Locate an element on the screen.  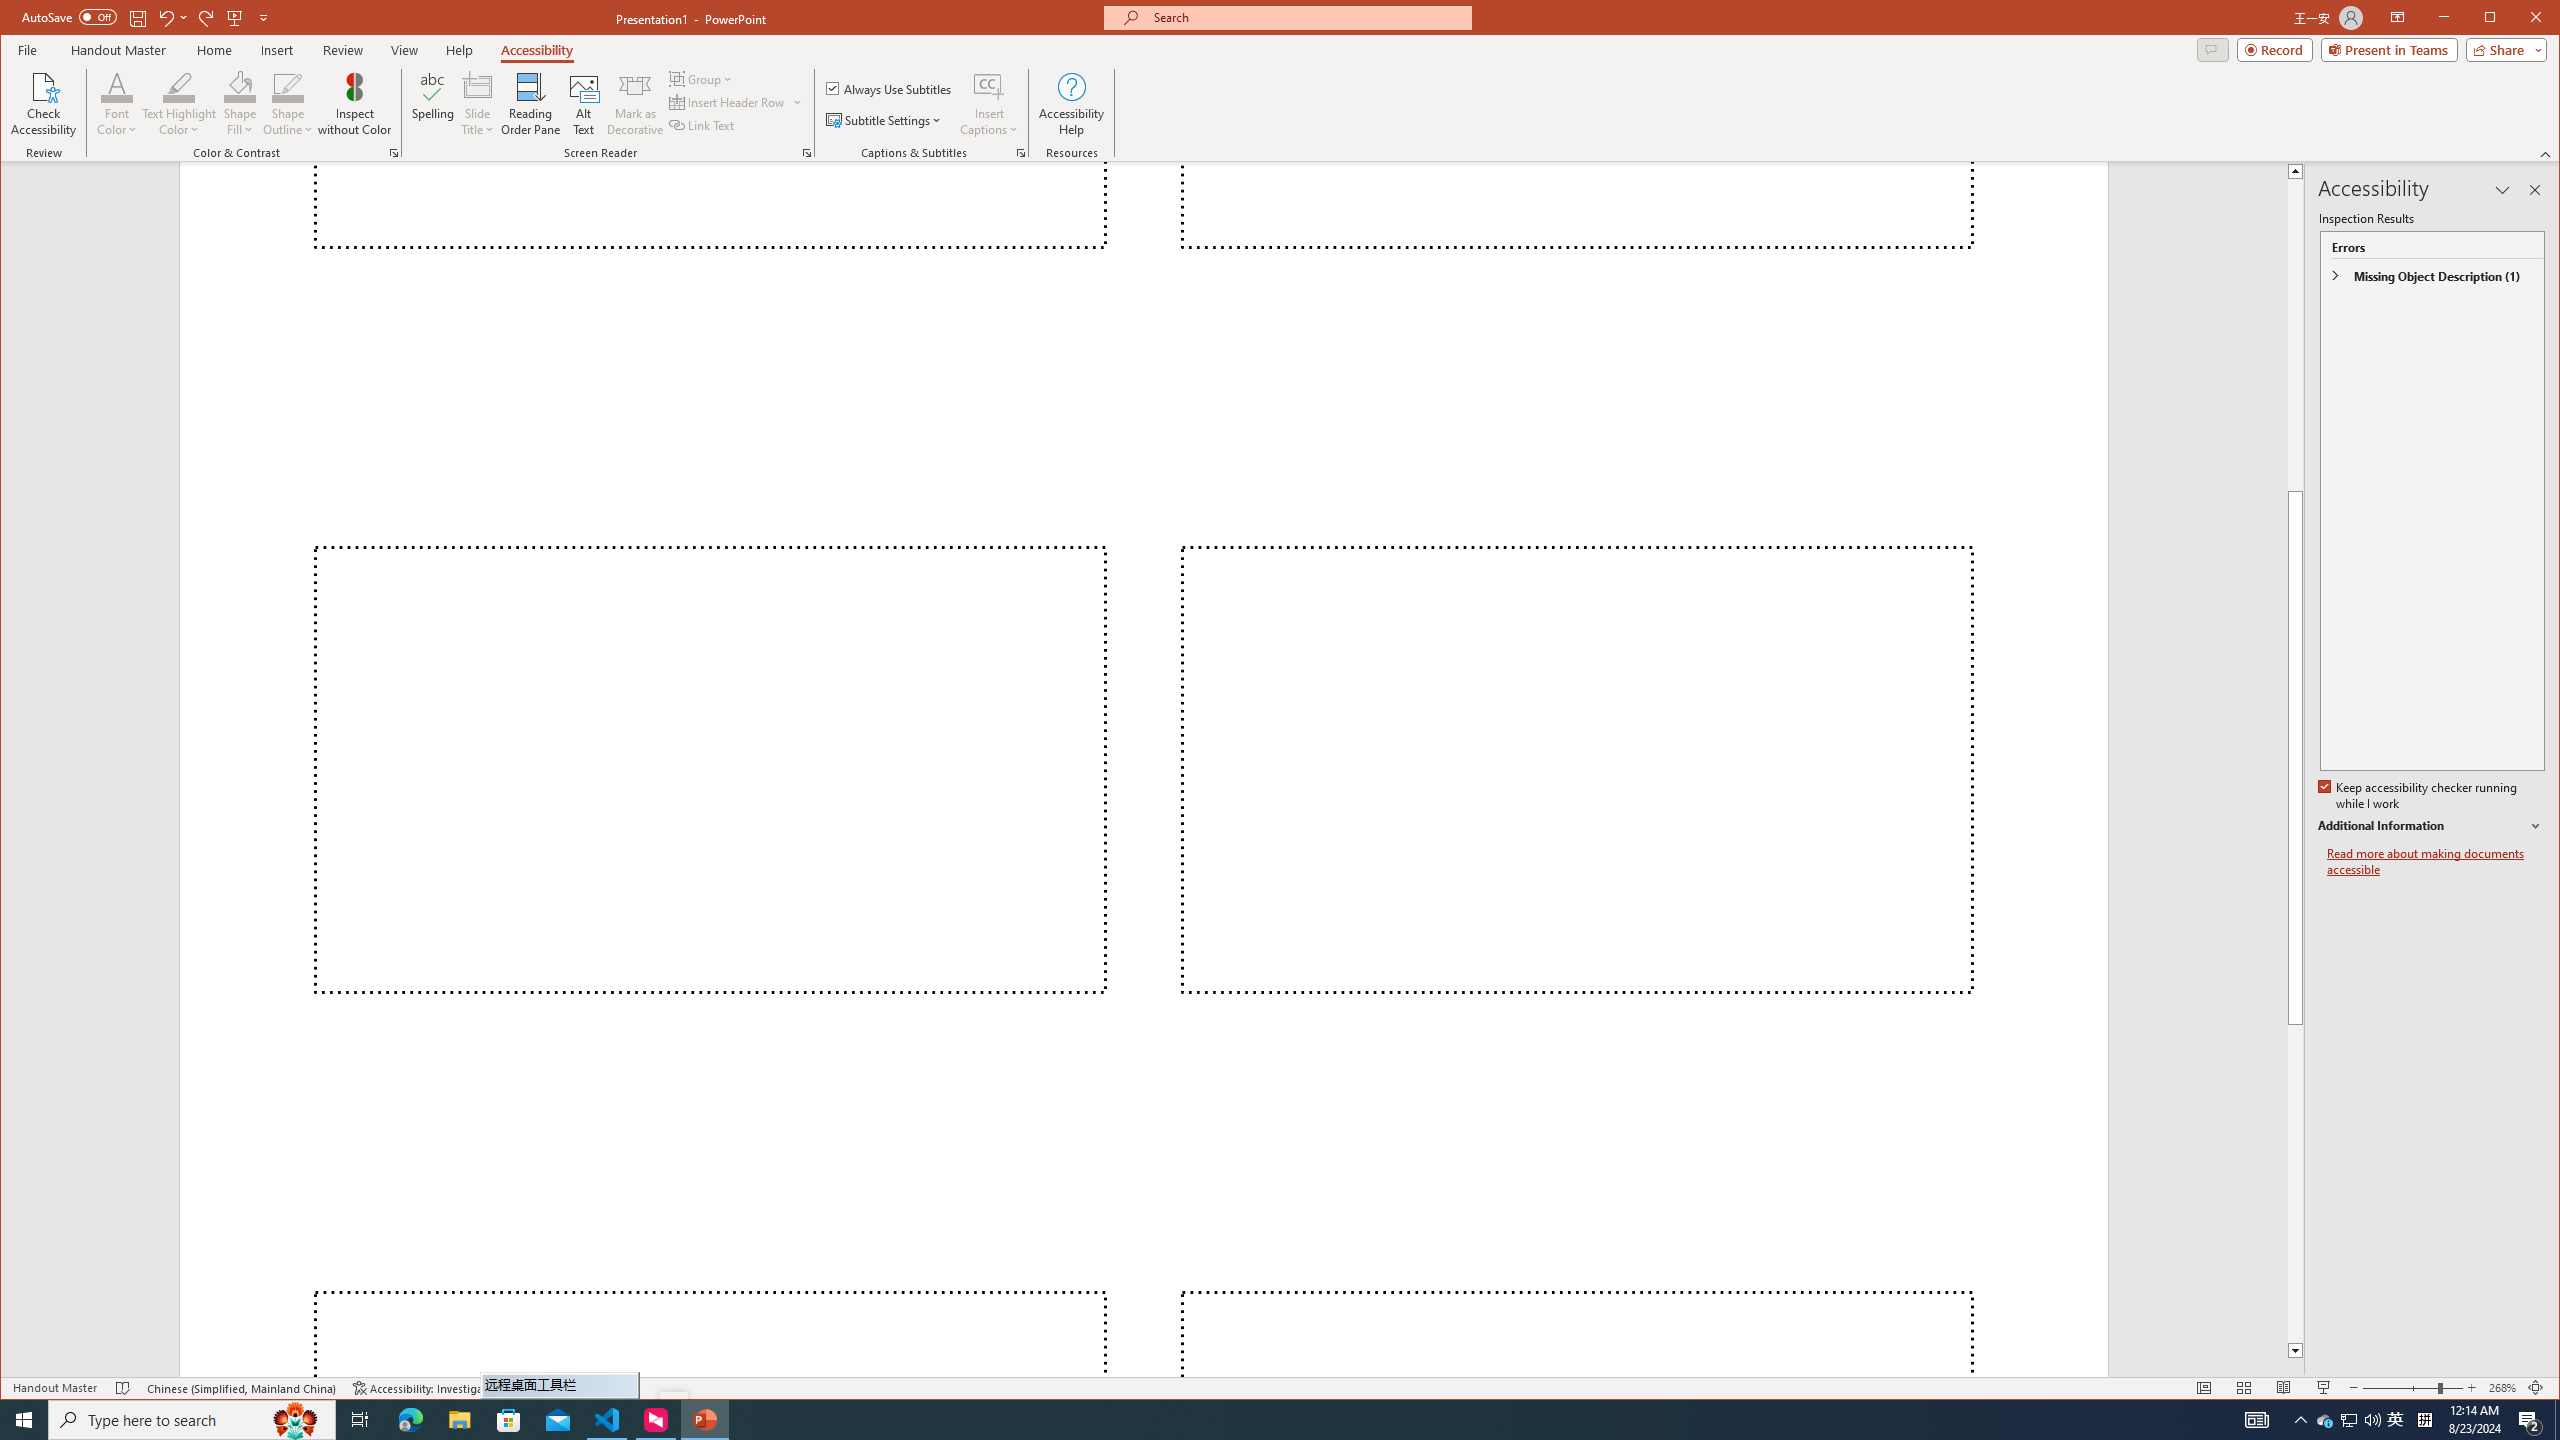
Font Color is located at coordinates (117, 104).